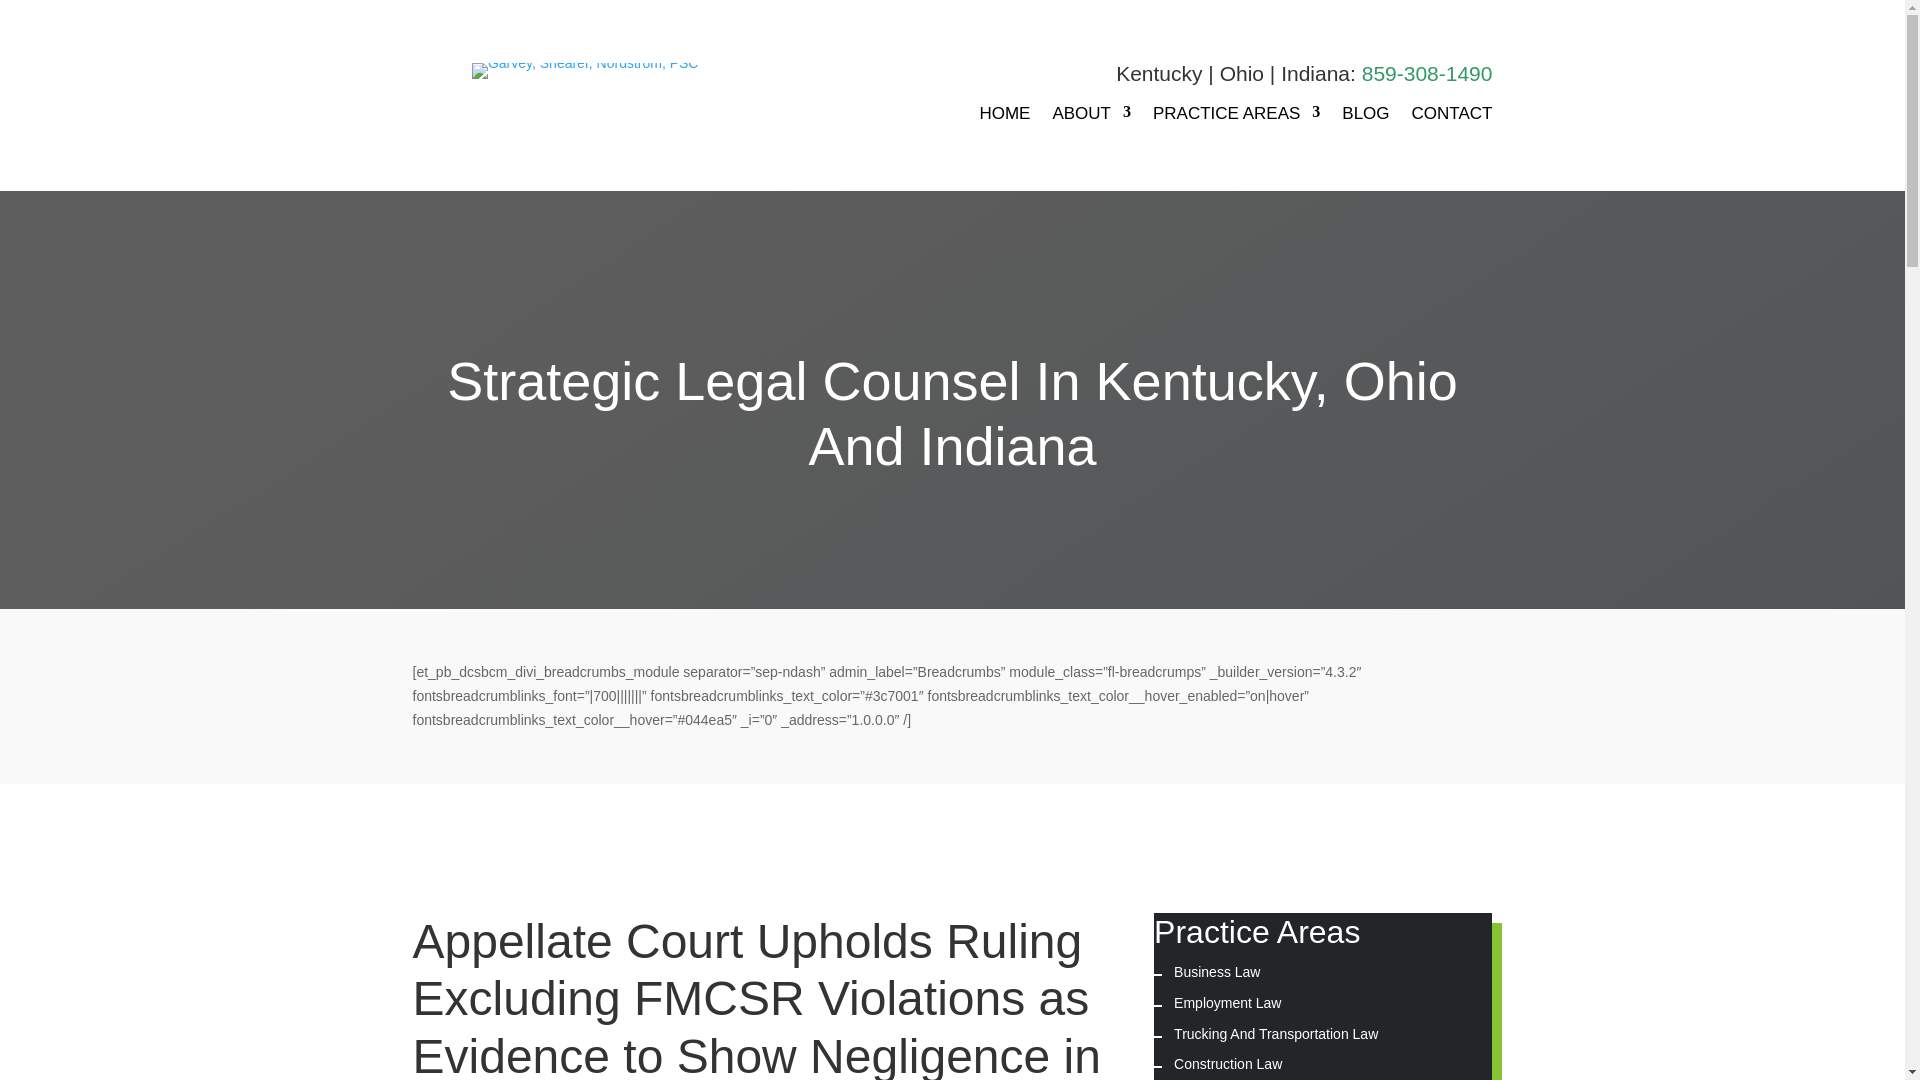 The height and width of the screenshot is (1080, 1920). What do you see at coordinates (1091, 124) in the screenshot?
I see `ABOUT` at bounding box center [1091, 124].